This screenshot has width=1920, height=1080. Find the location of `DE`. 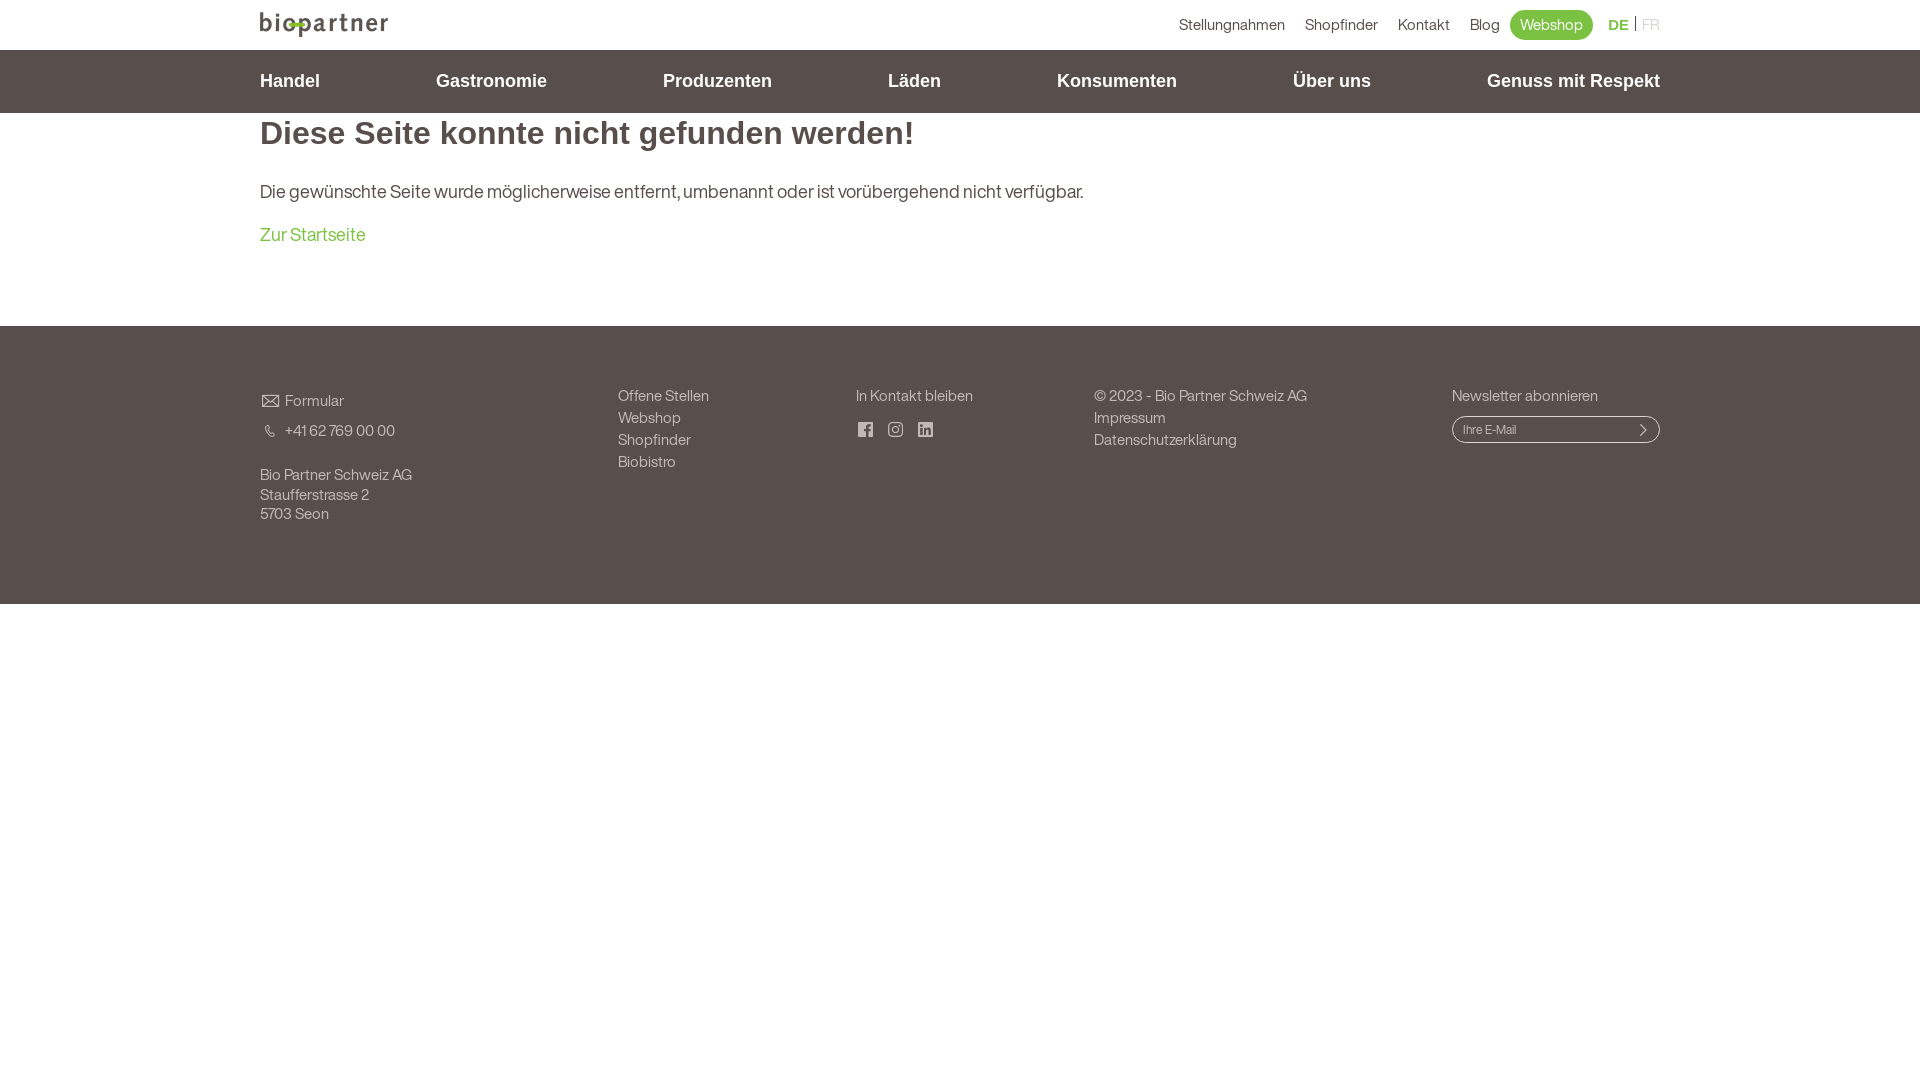

DE is located at coordinates (1618, 25).